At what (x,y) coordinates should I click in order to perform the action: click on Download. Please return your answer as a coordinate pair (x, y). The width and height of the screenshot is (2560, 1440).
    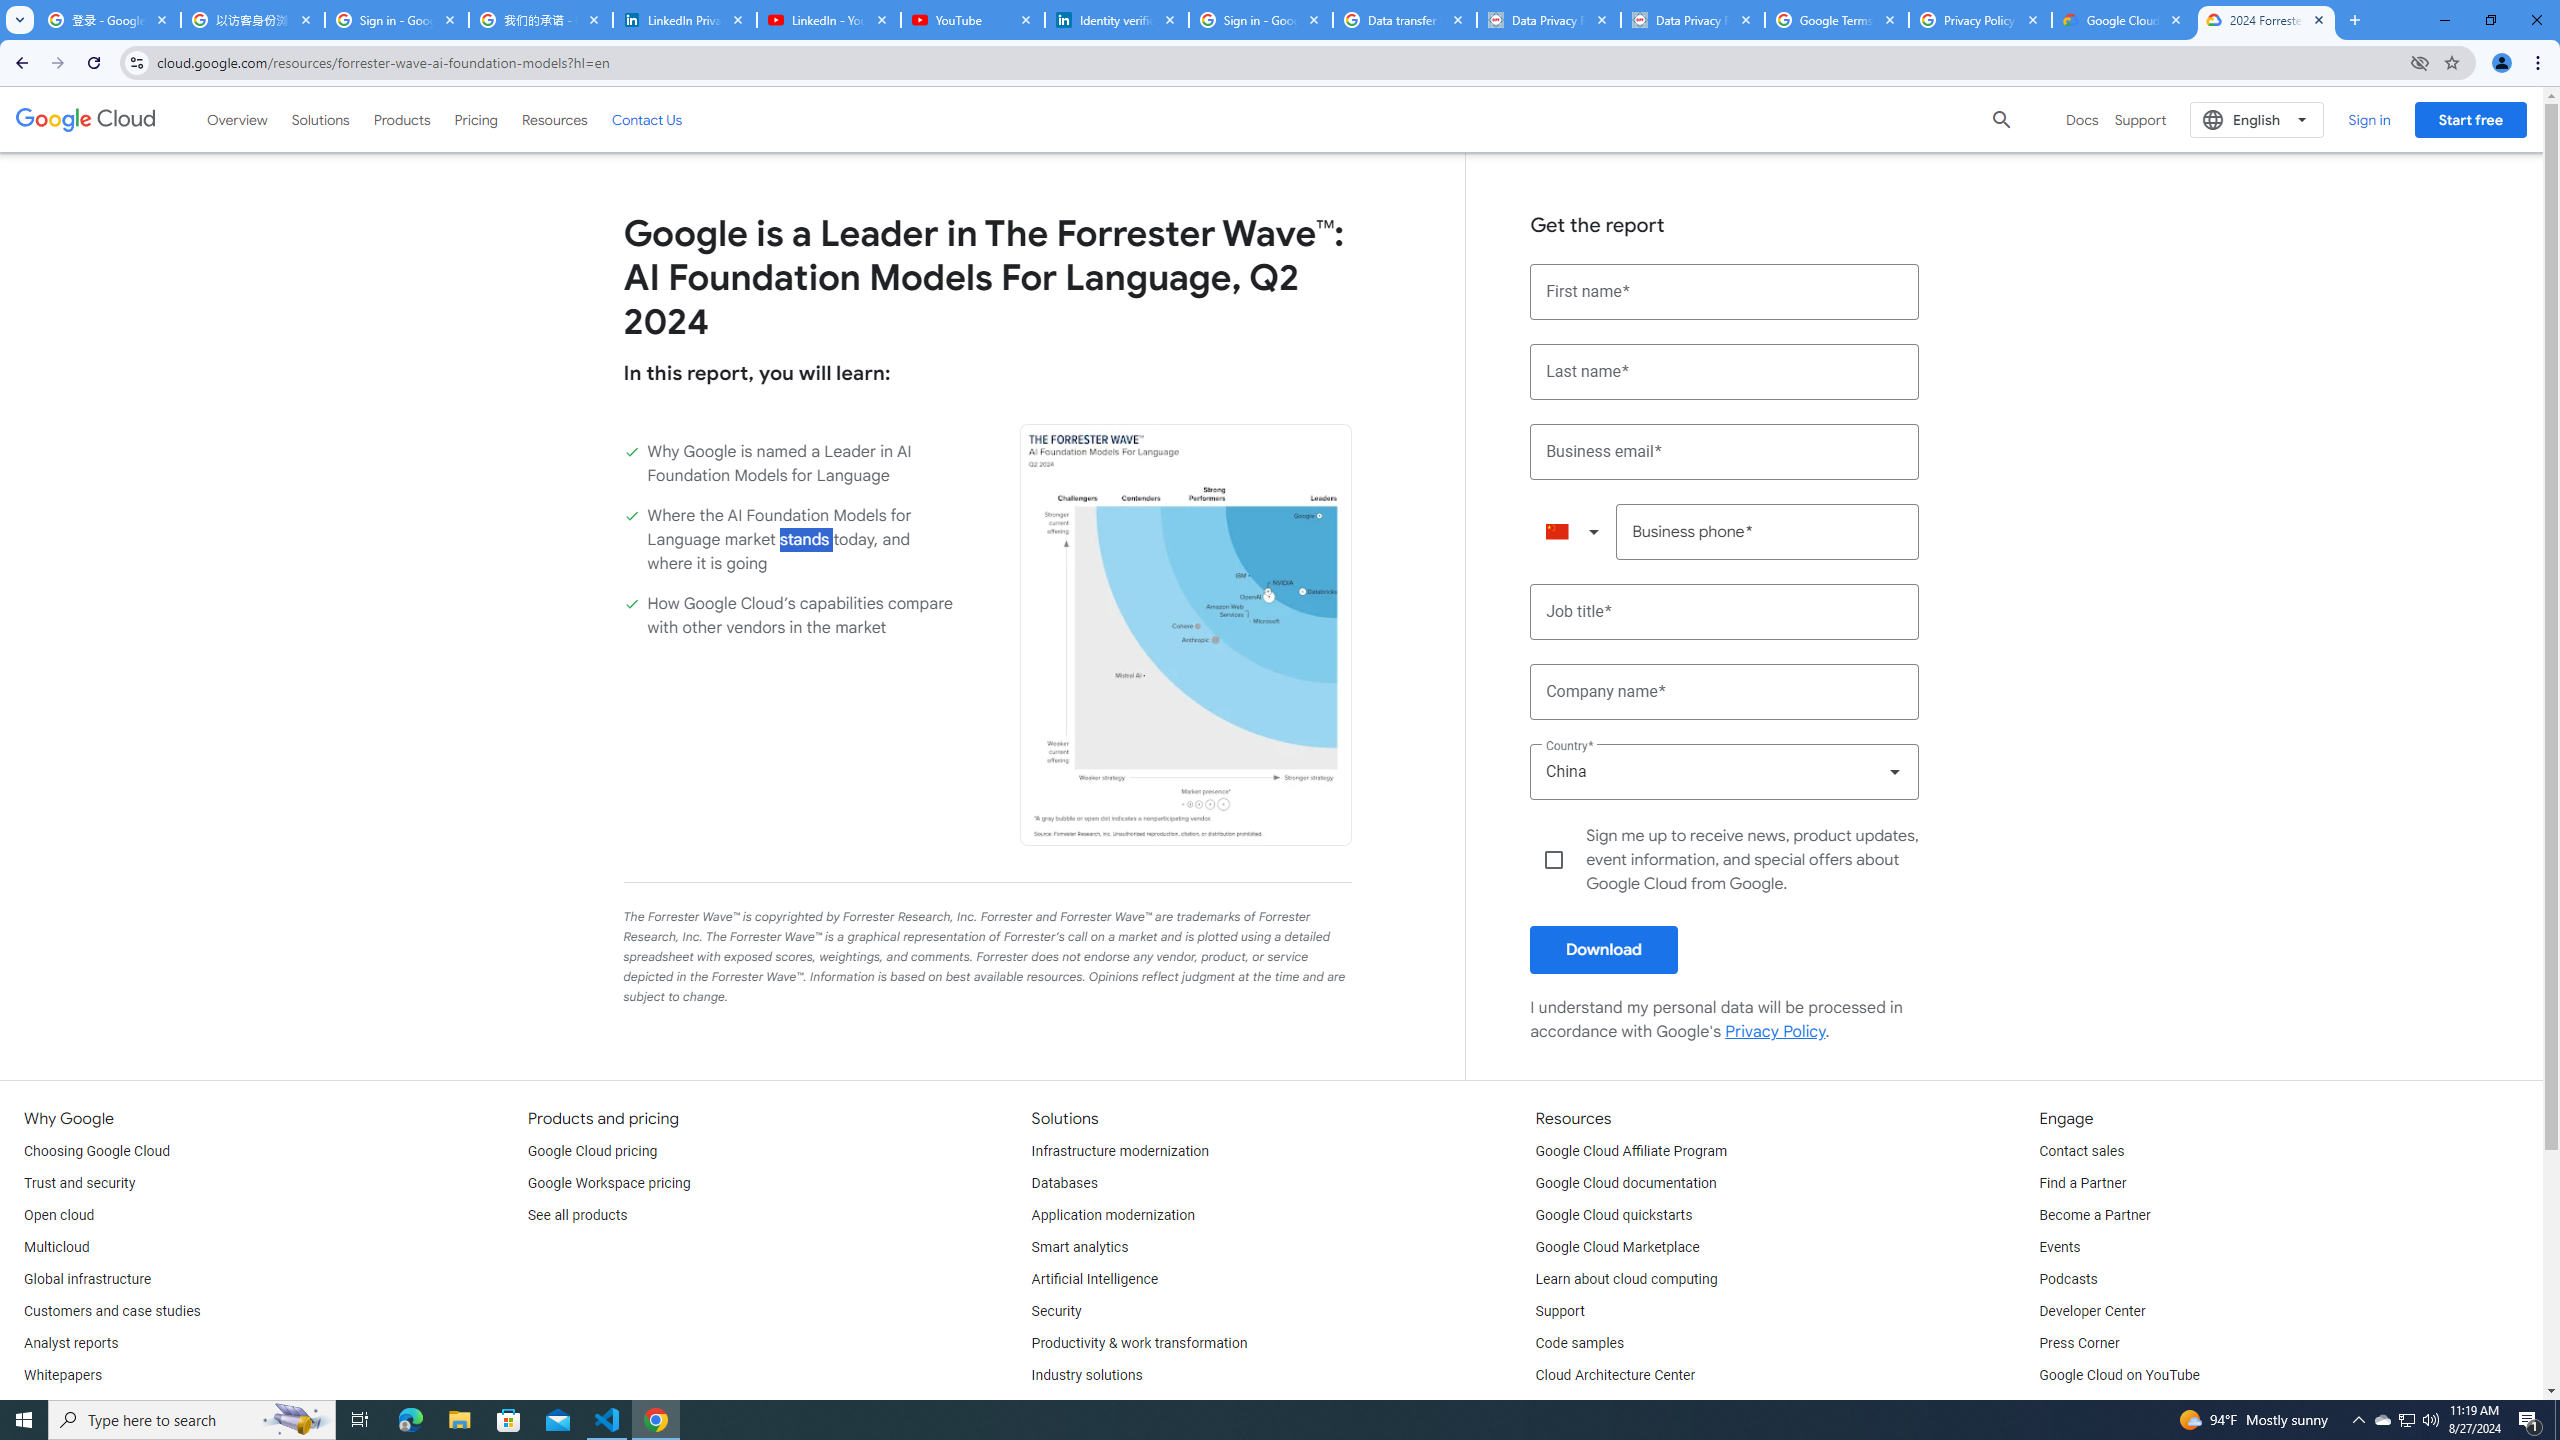
    Looking at the image, I should click on (1604, 949).